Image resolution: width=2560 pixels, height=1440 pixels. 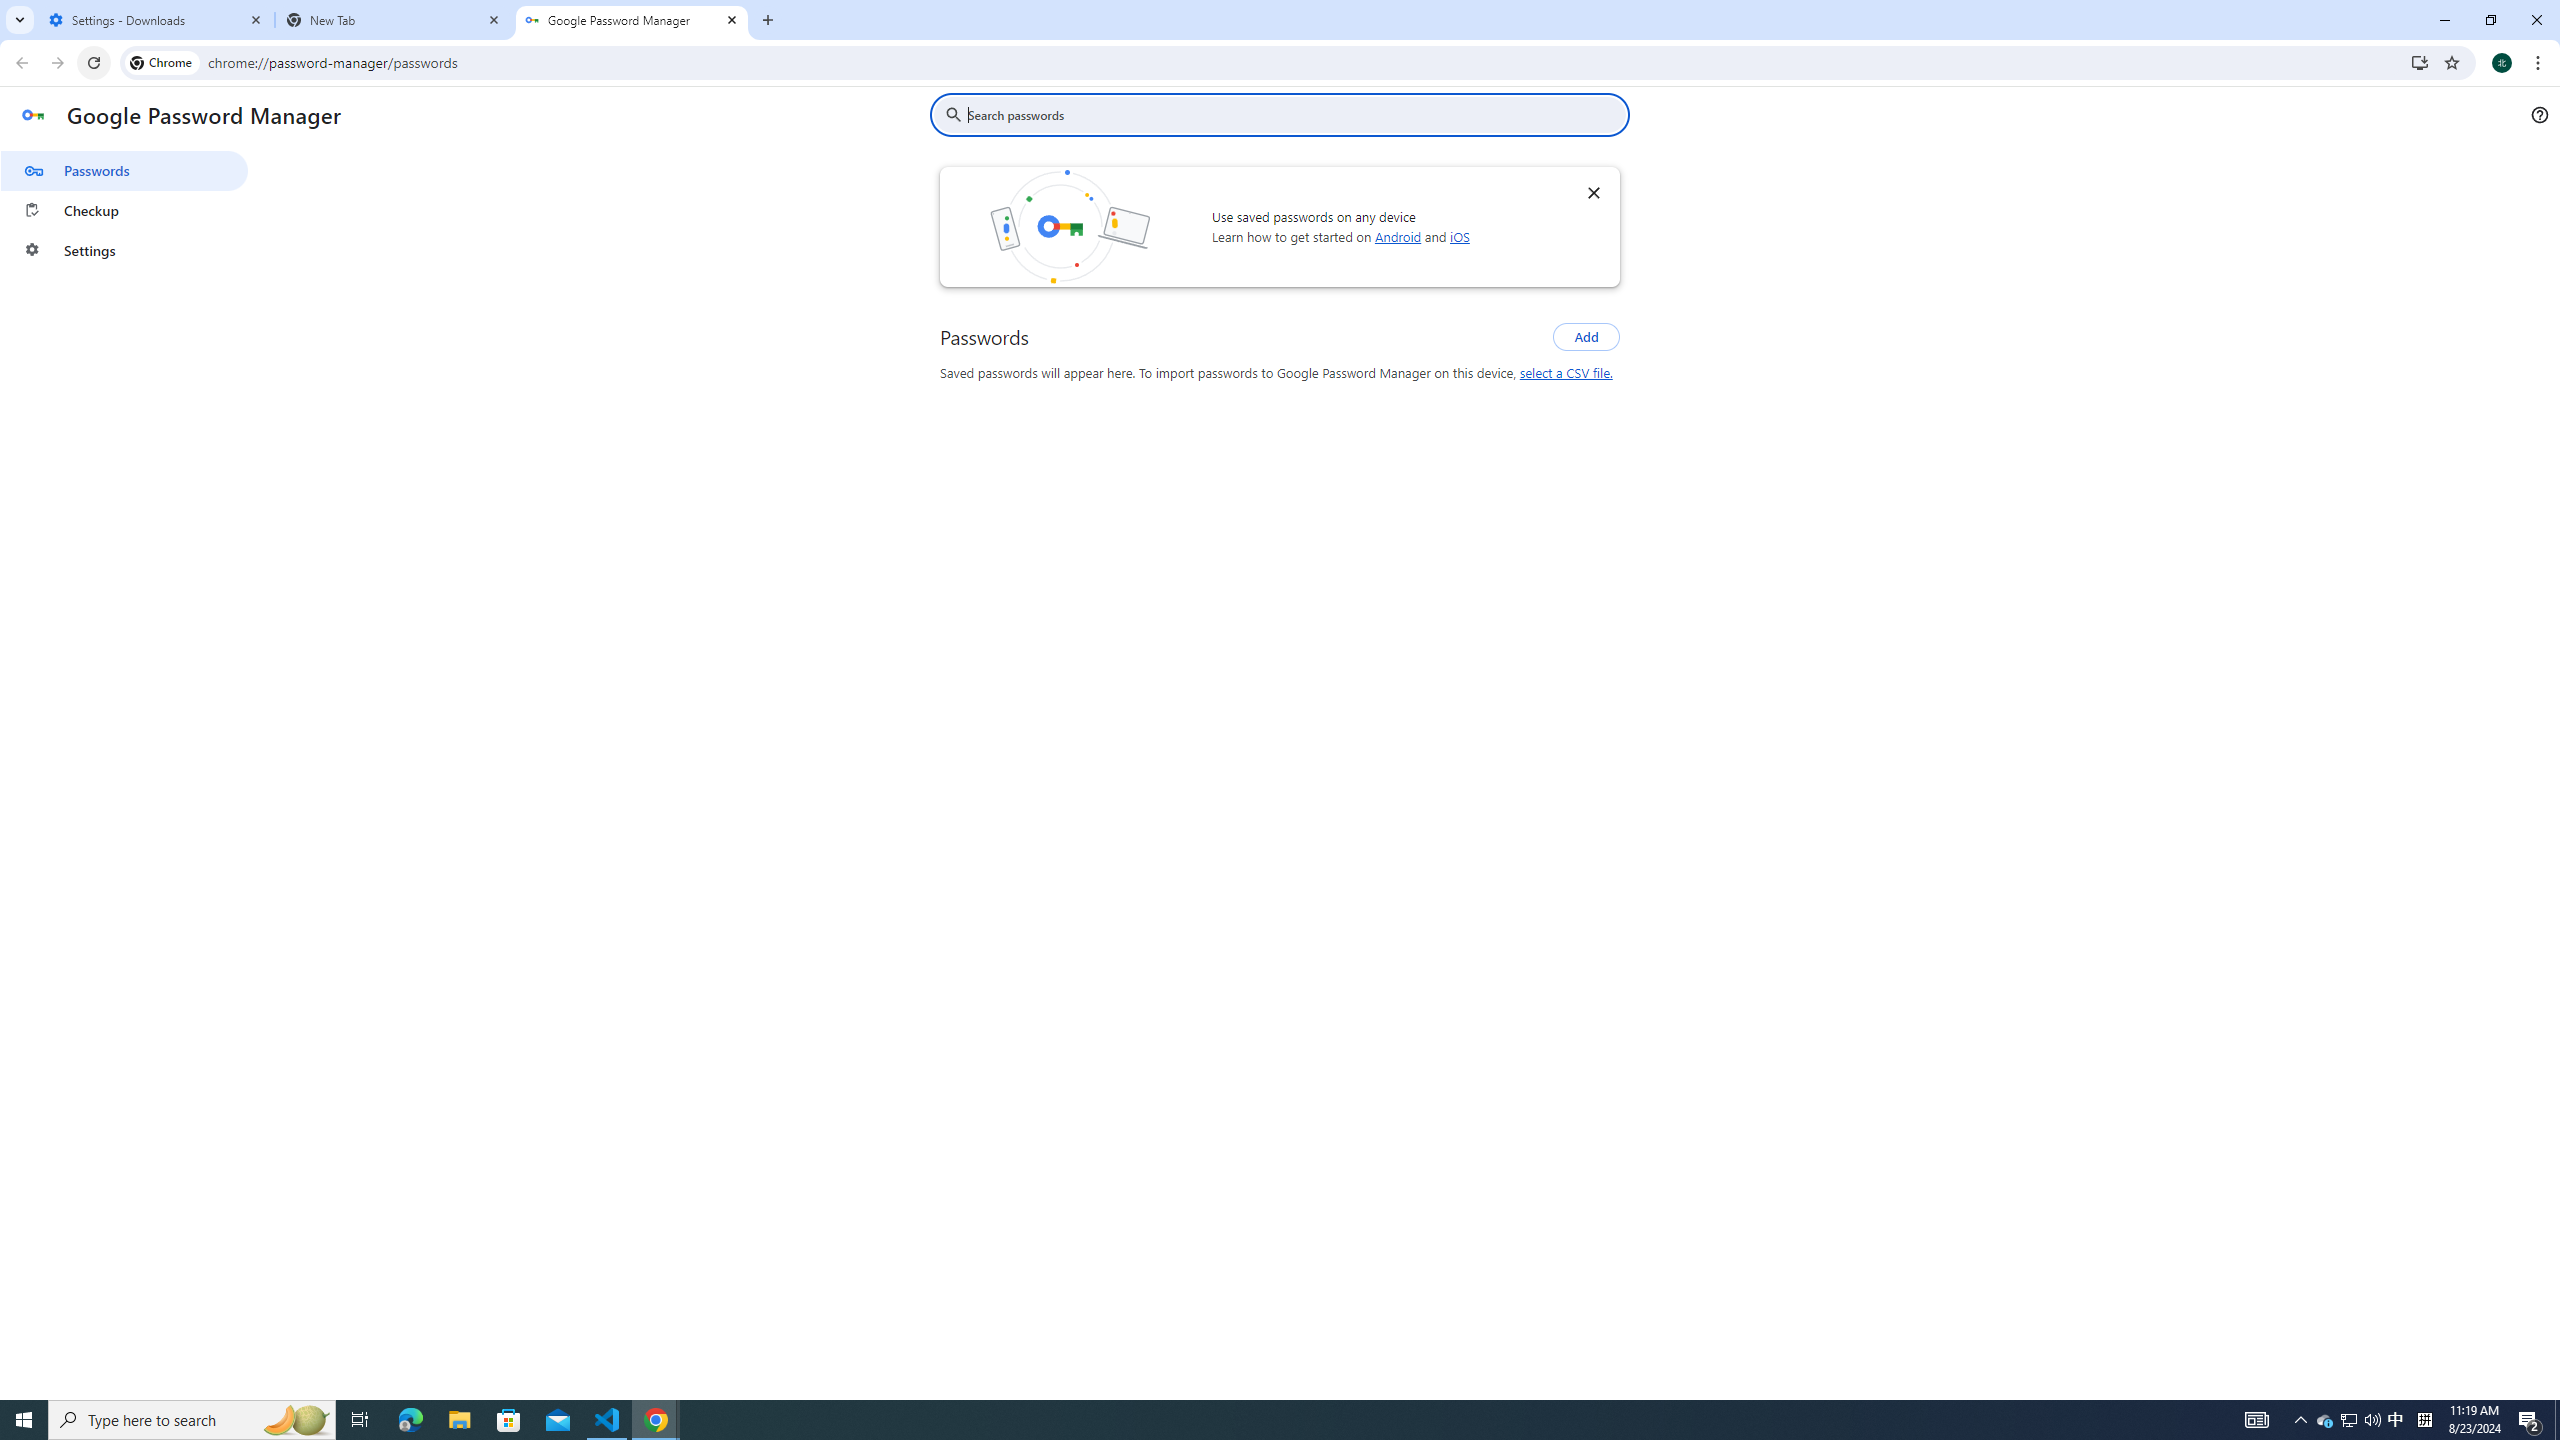 What do you see at coordinates (632, 20) in the screenshot?
I see `Google Password Manager` at bounding box center [632, 20].